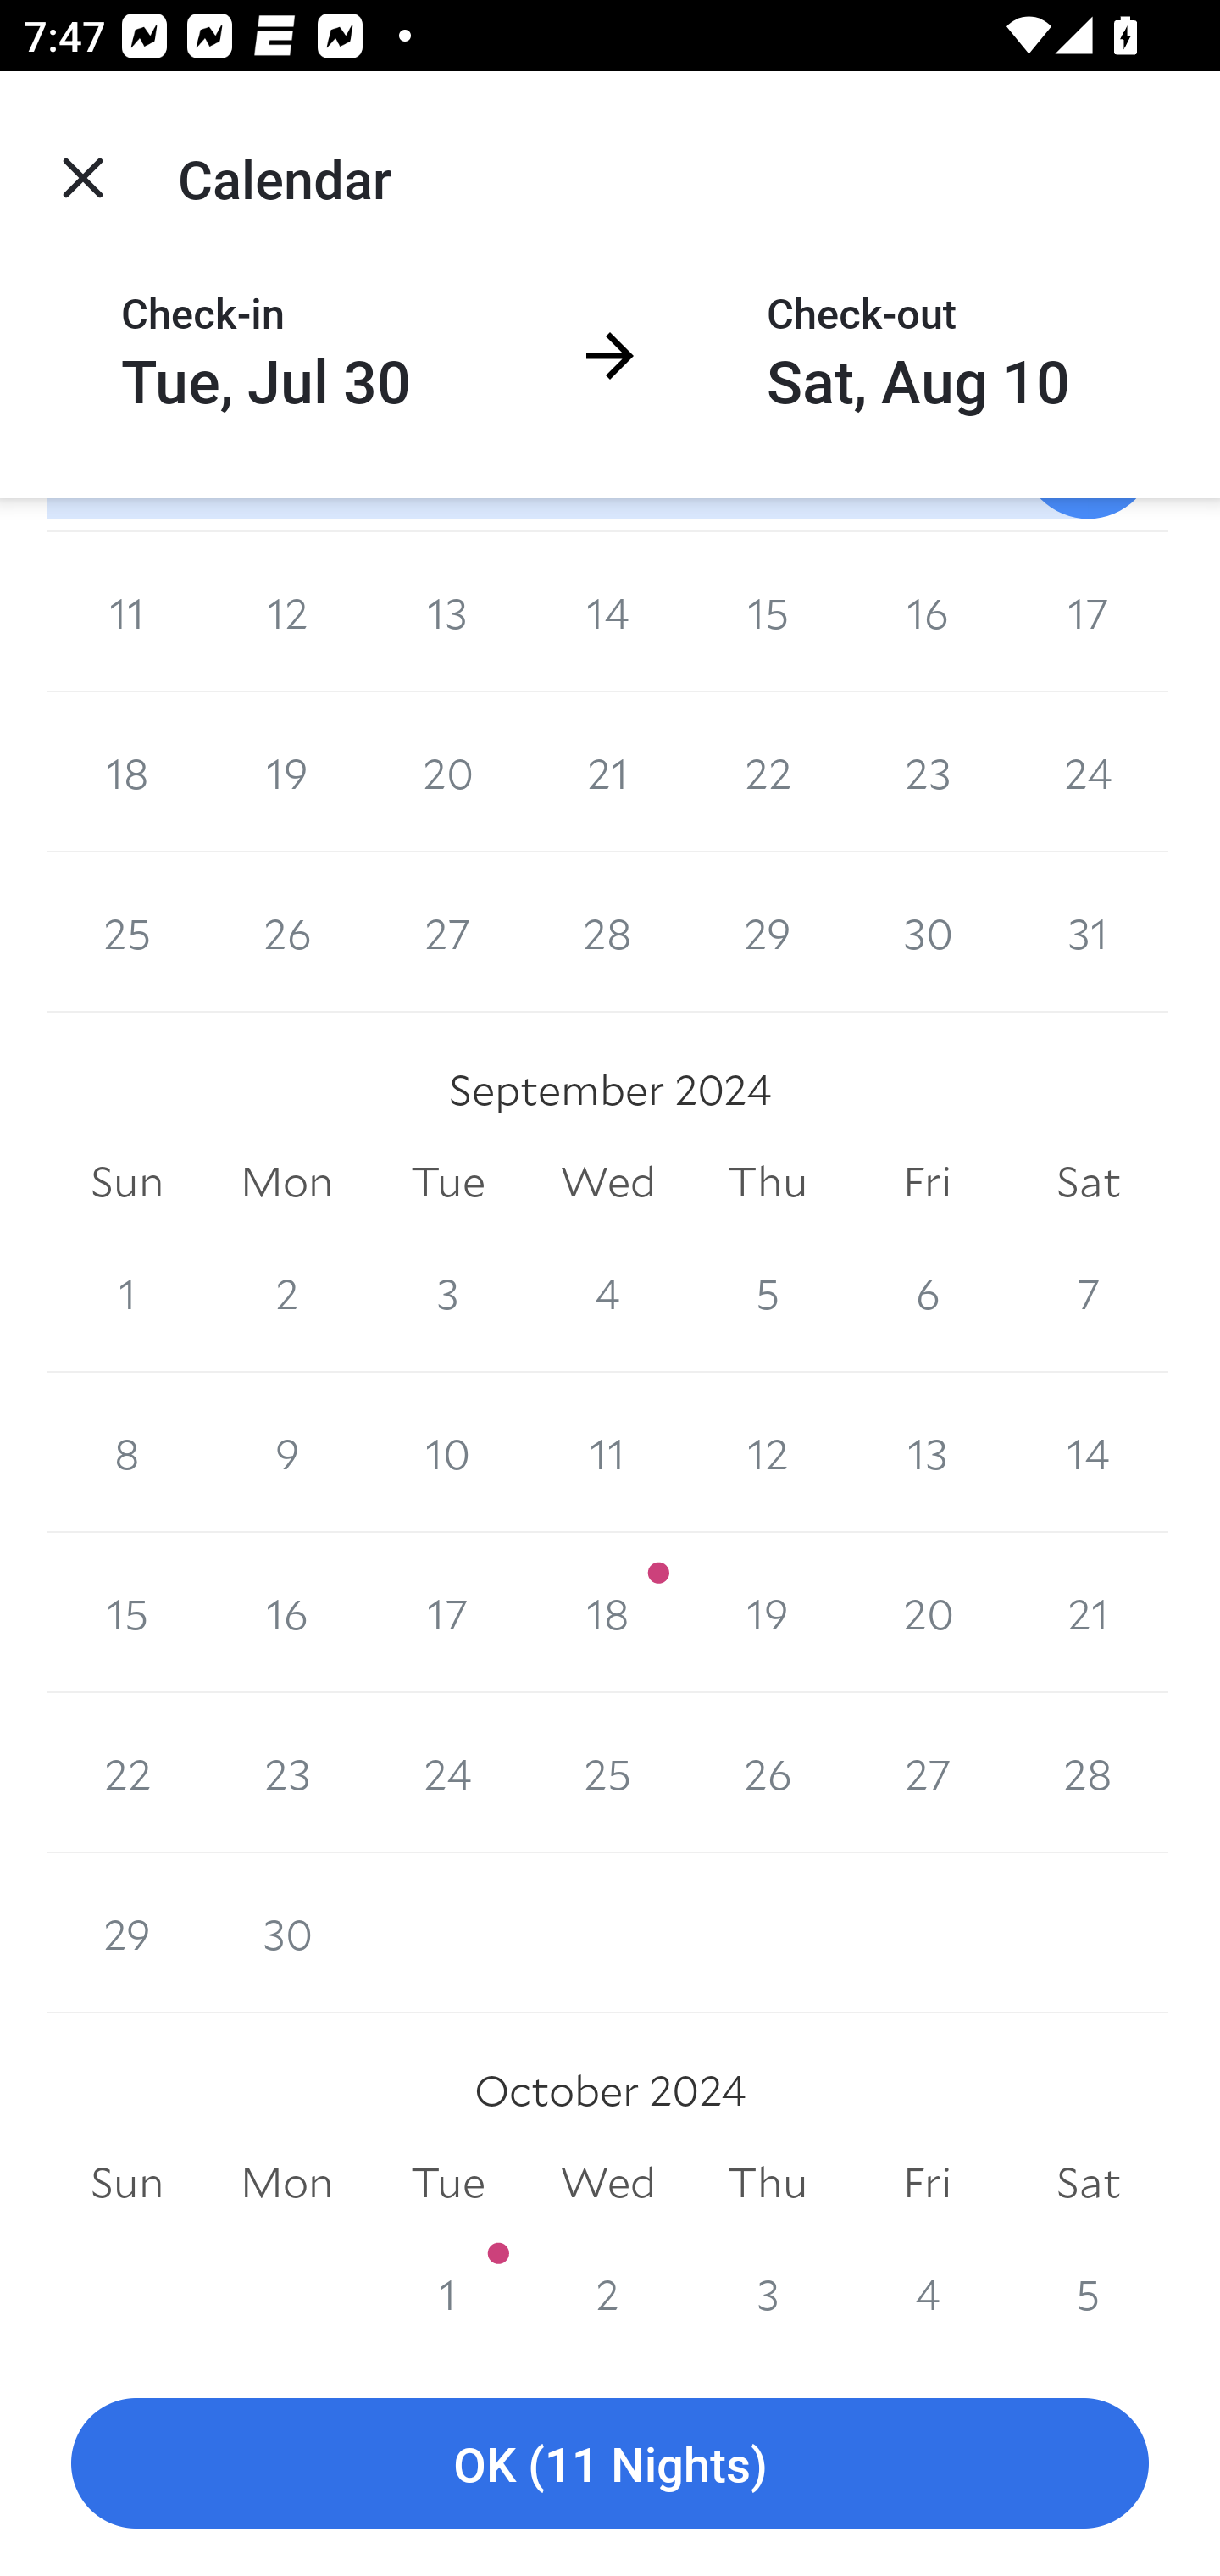 Image resolution: width=1220 pixels, height=2576 pixels. I want to click on 21 21 August 2024, so click(608, 773).